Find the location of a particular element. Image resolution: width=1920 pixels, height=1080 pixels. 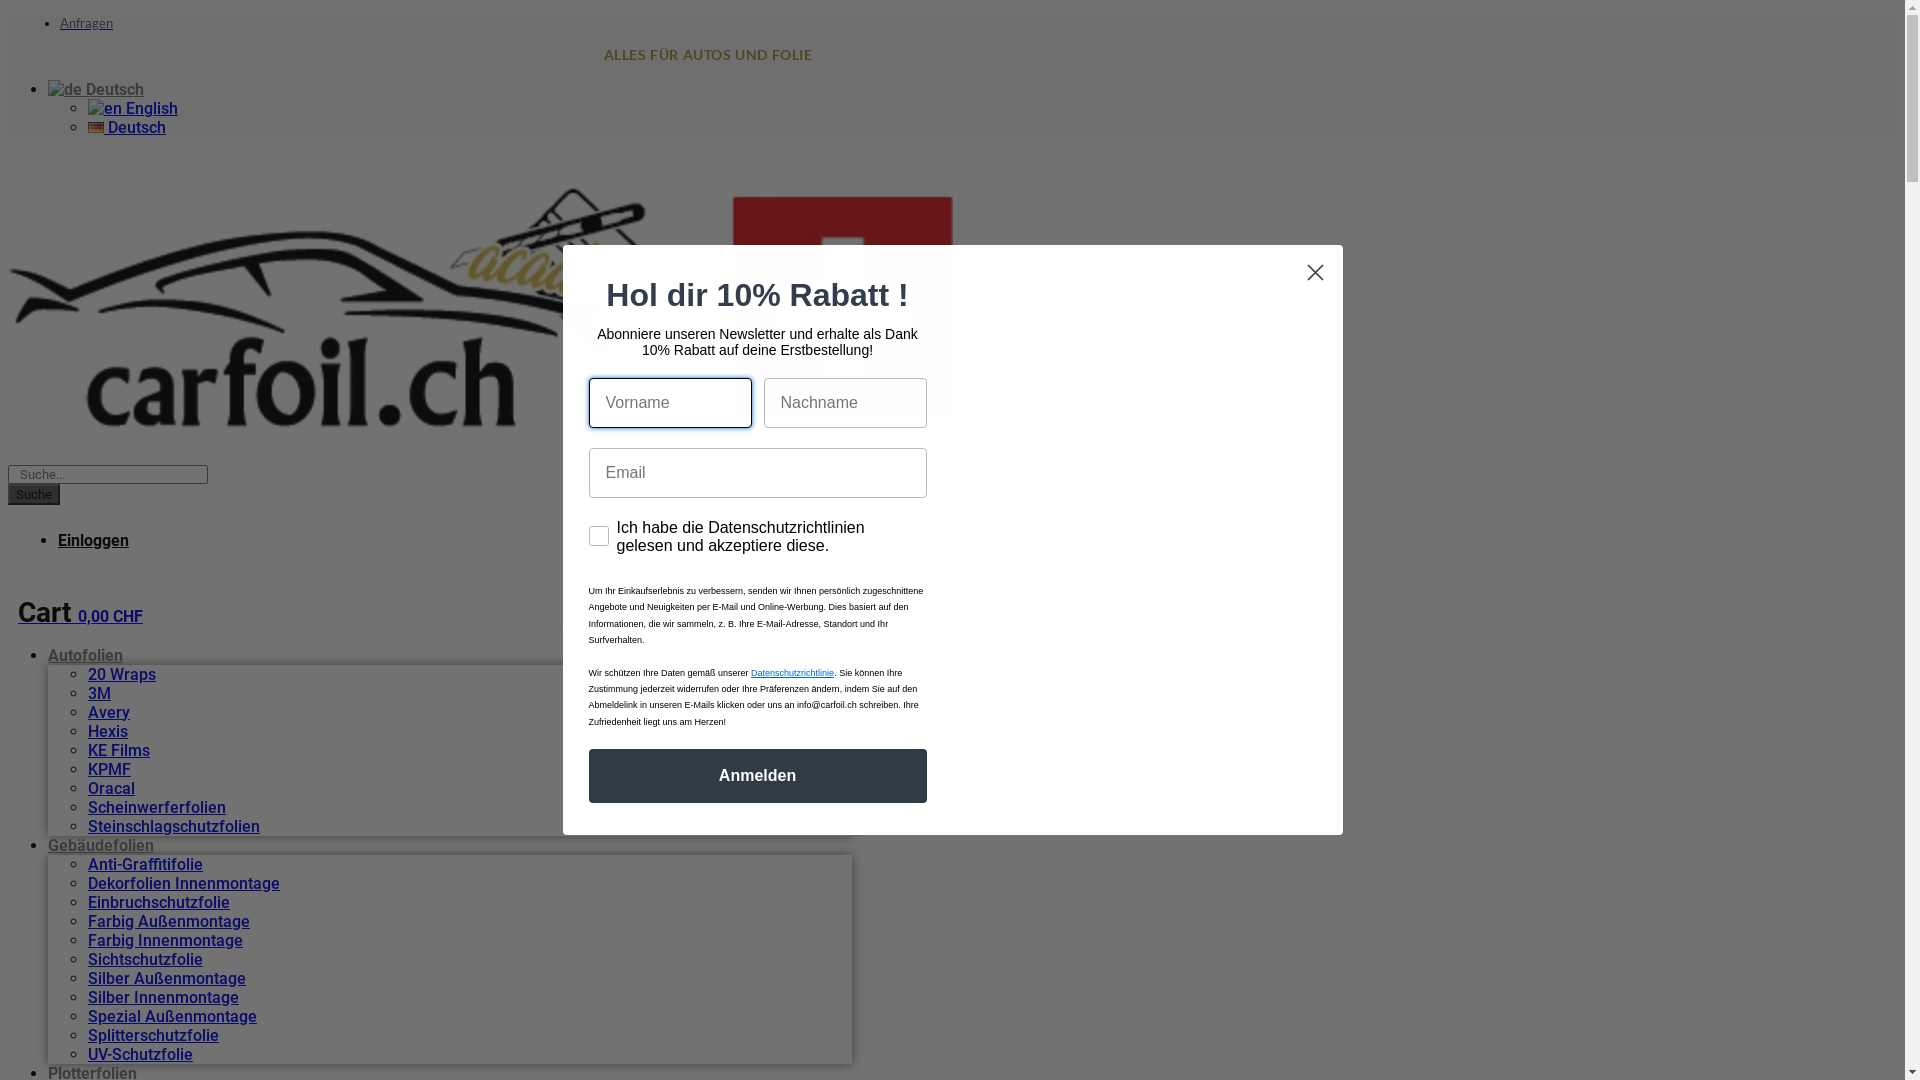

Scheinwerferfolien is located at coordinates (157, 808).